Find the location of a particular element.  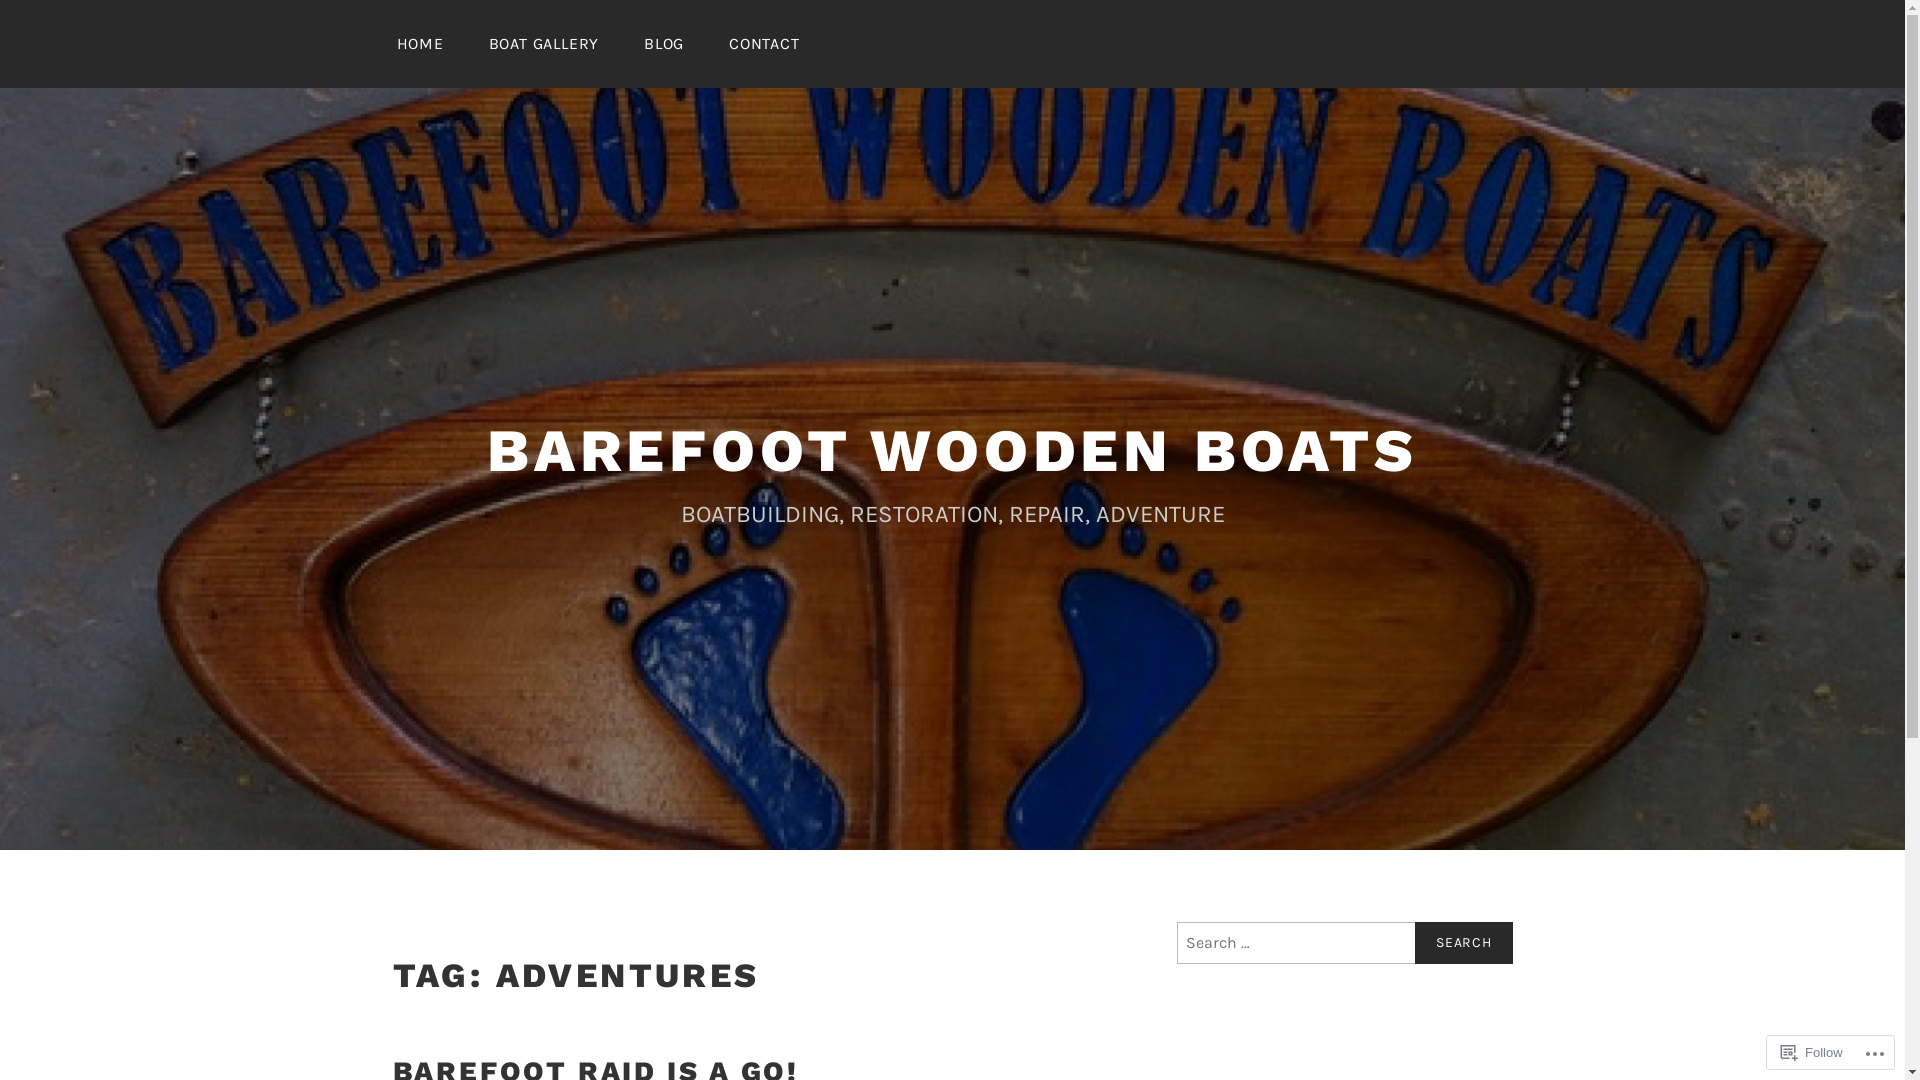

Follow is located at coordinates (1812, 1052).